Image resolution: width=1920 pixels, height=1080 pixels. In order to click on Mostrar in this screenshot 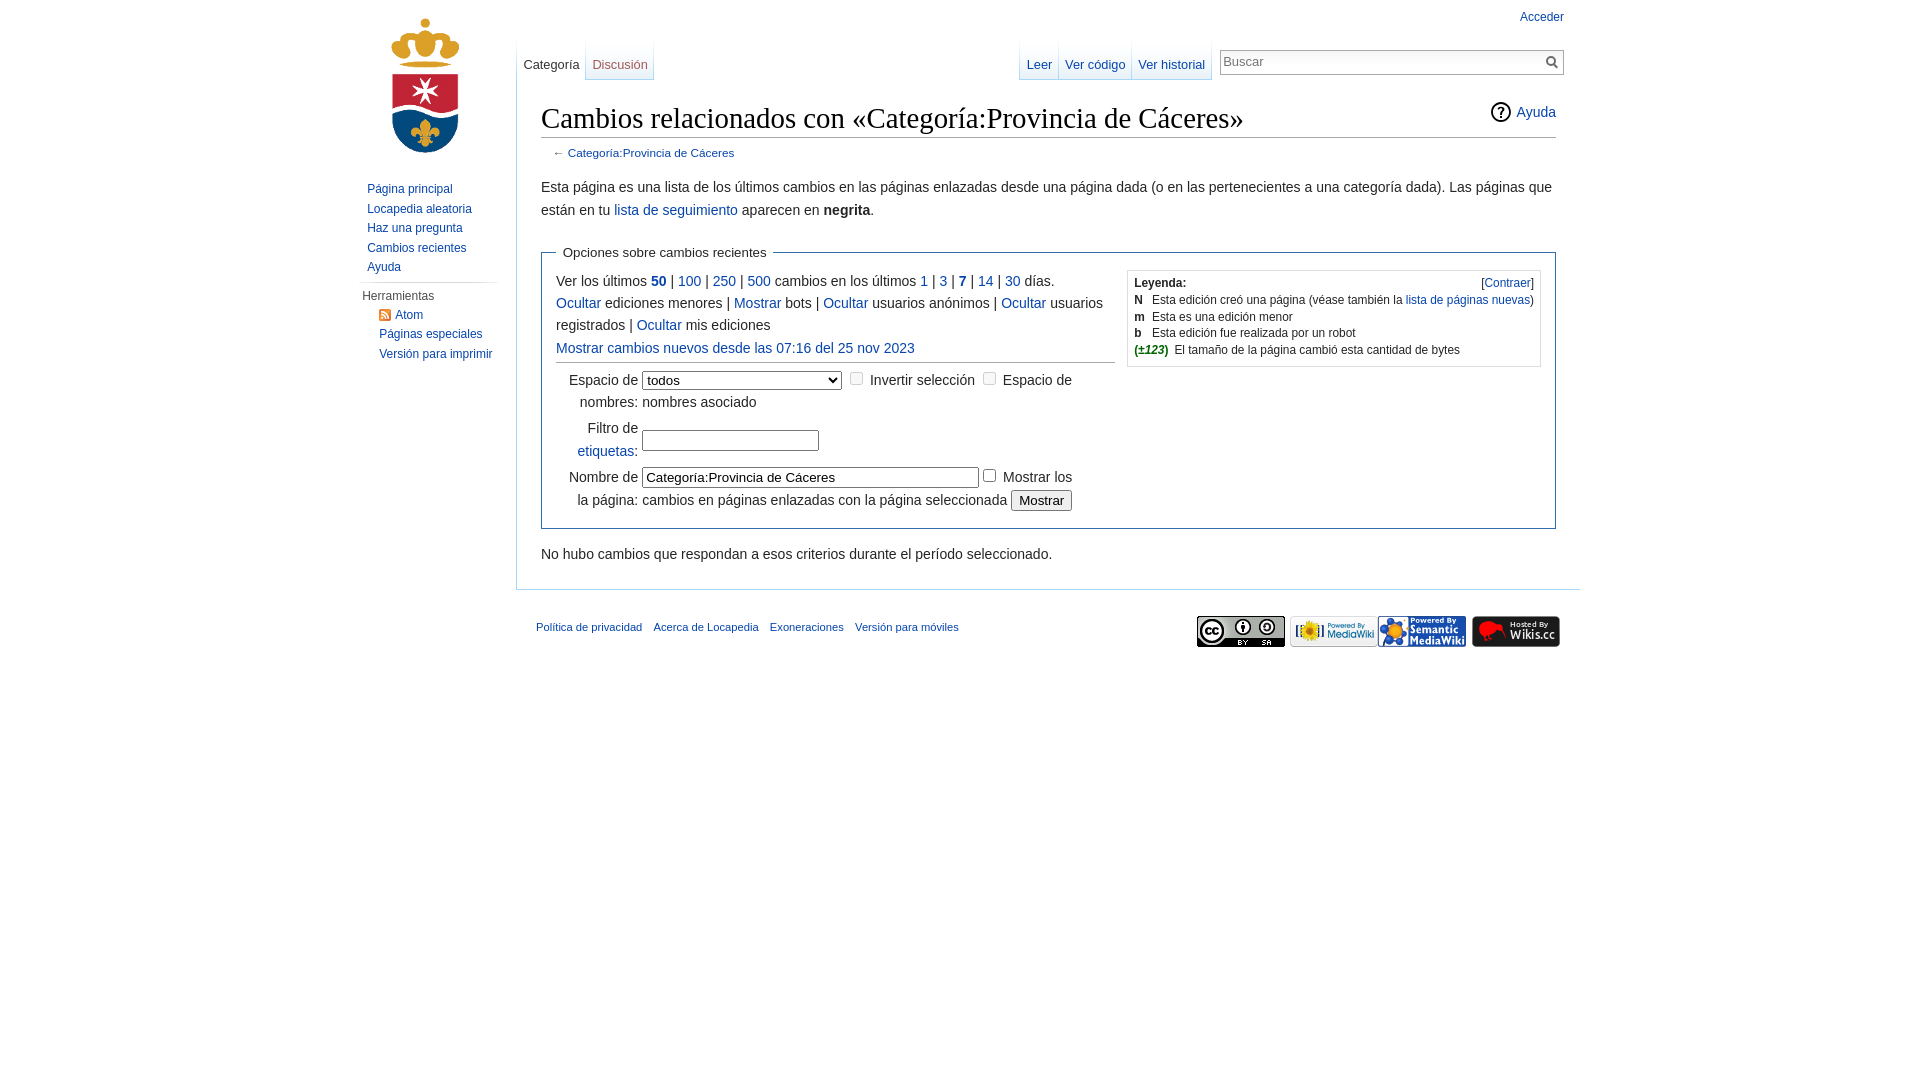, I will do `click(1042, 500)`.